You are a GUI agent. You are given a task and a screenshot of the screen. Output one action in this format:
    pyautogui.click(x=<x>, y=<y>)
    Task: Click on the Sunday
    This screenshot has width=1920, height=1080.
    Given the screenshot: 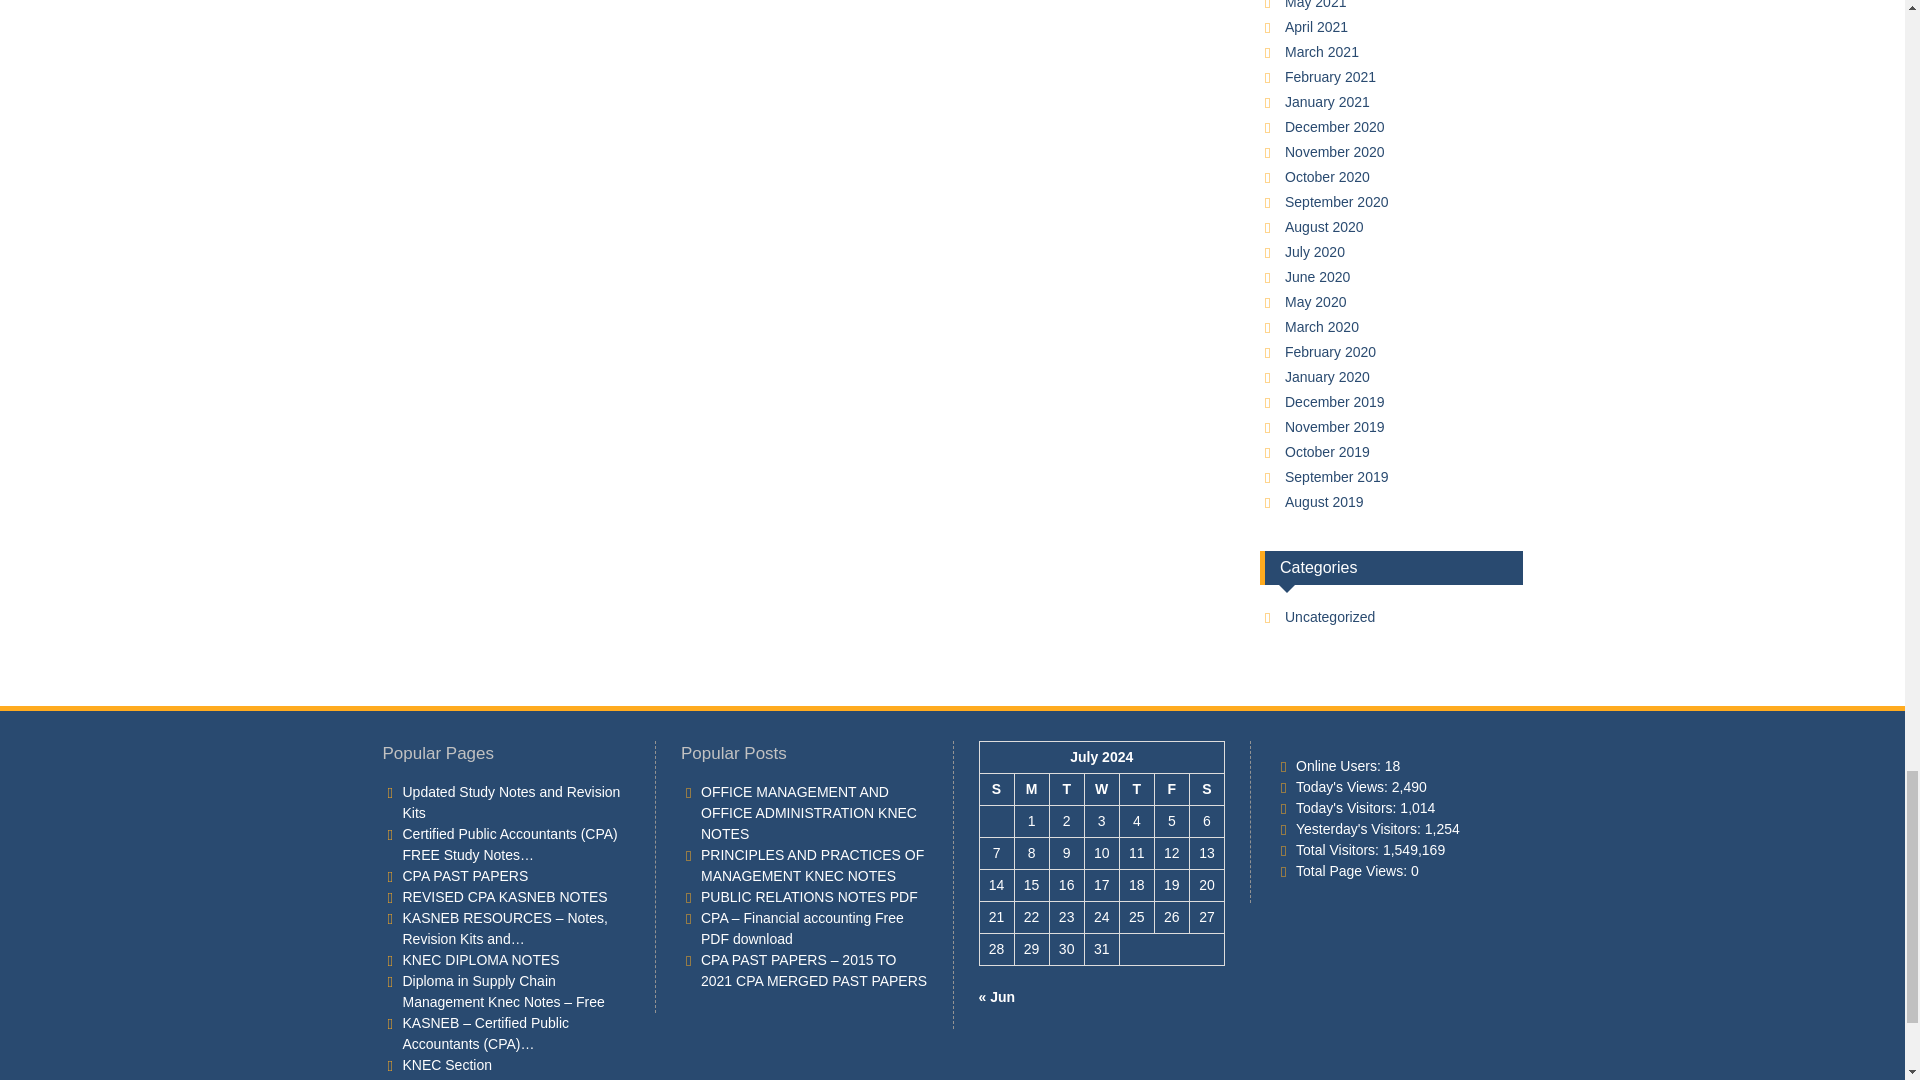 What is the action you would take?
    pyautogui.click(x=996, y=790)
    